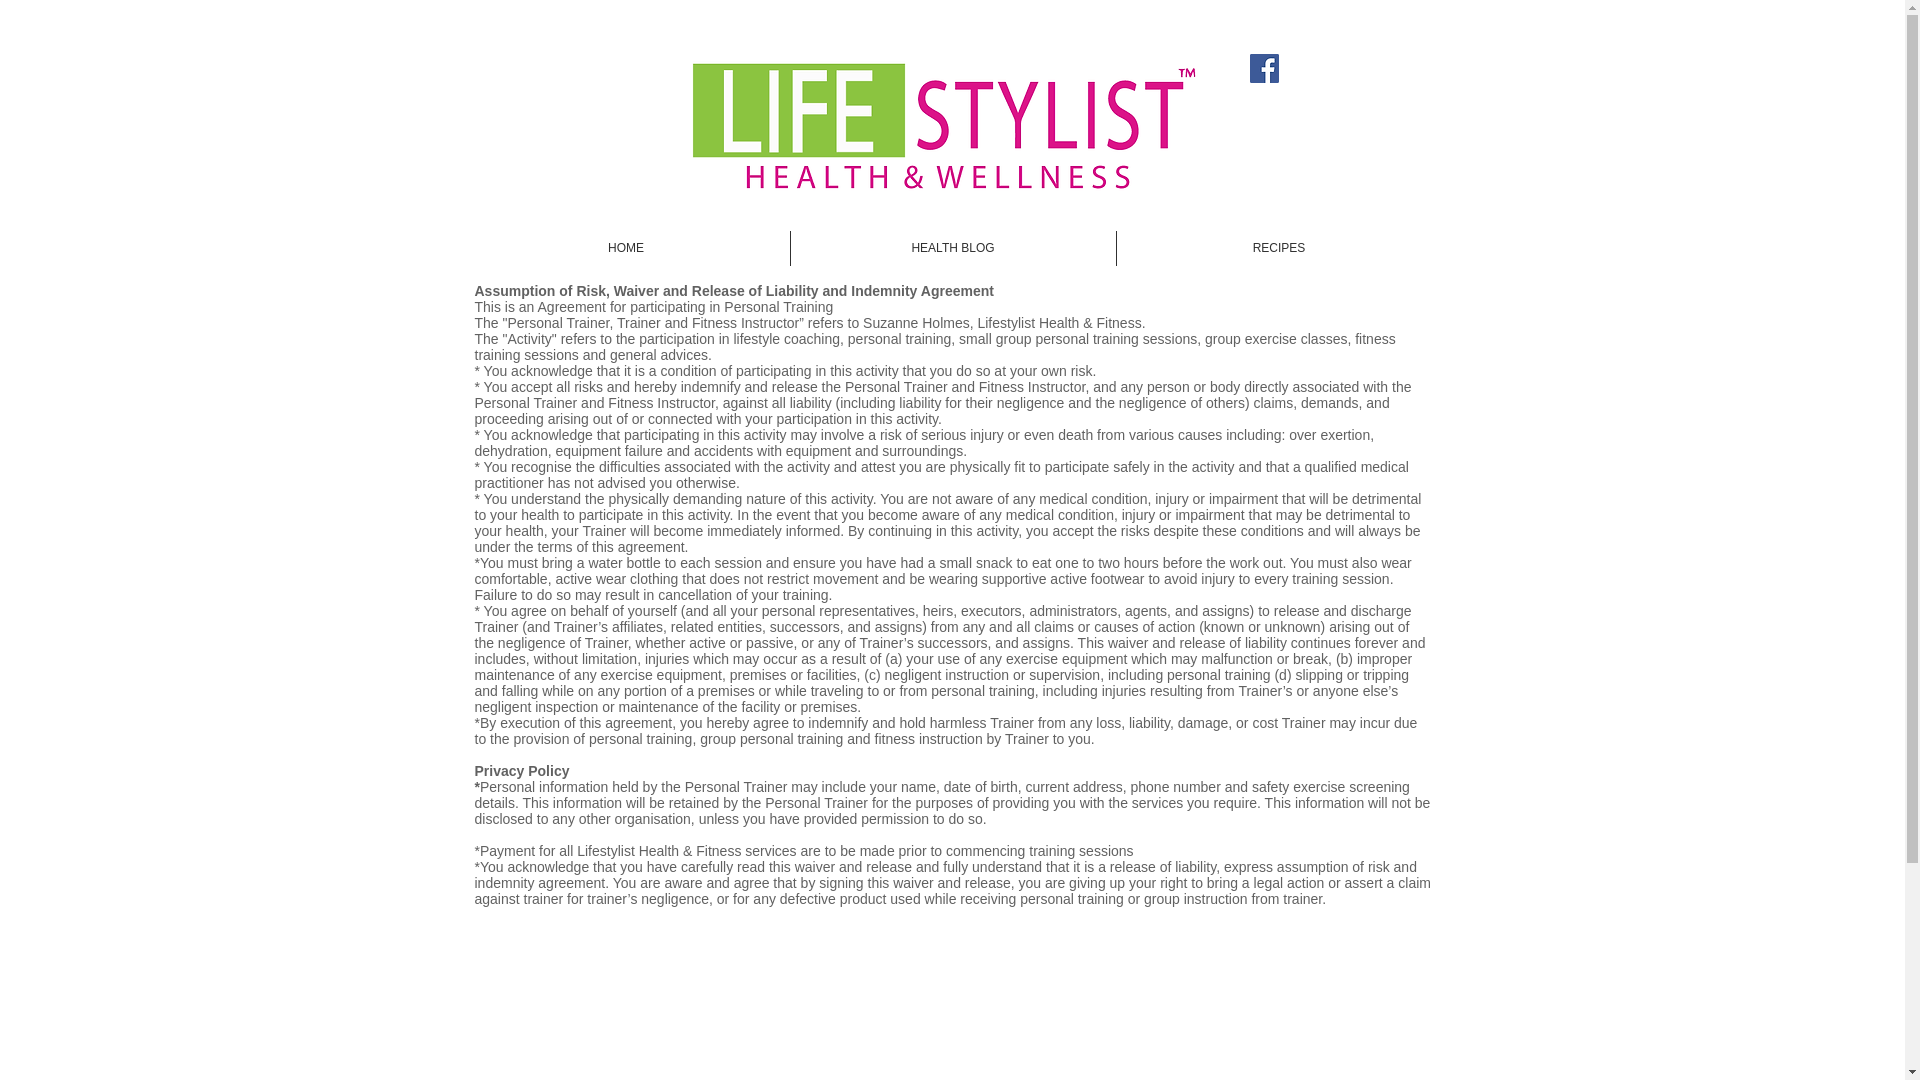 This screenshot has width=1920, height=1080. Describe the element at coordinates (1118, 1076) in the screenshot. I see `HERE ` at that location.